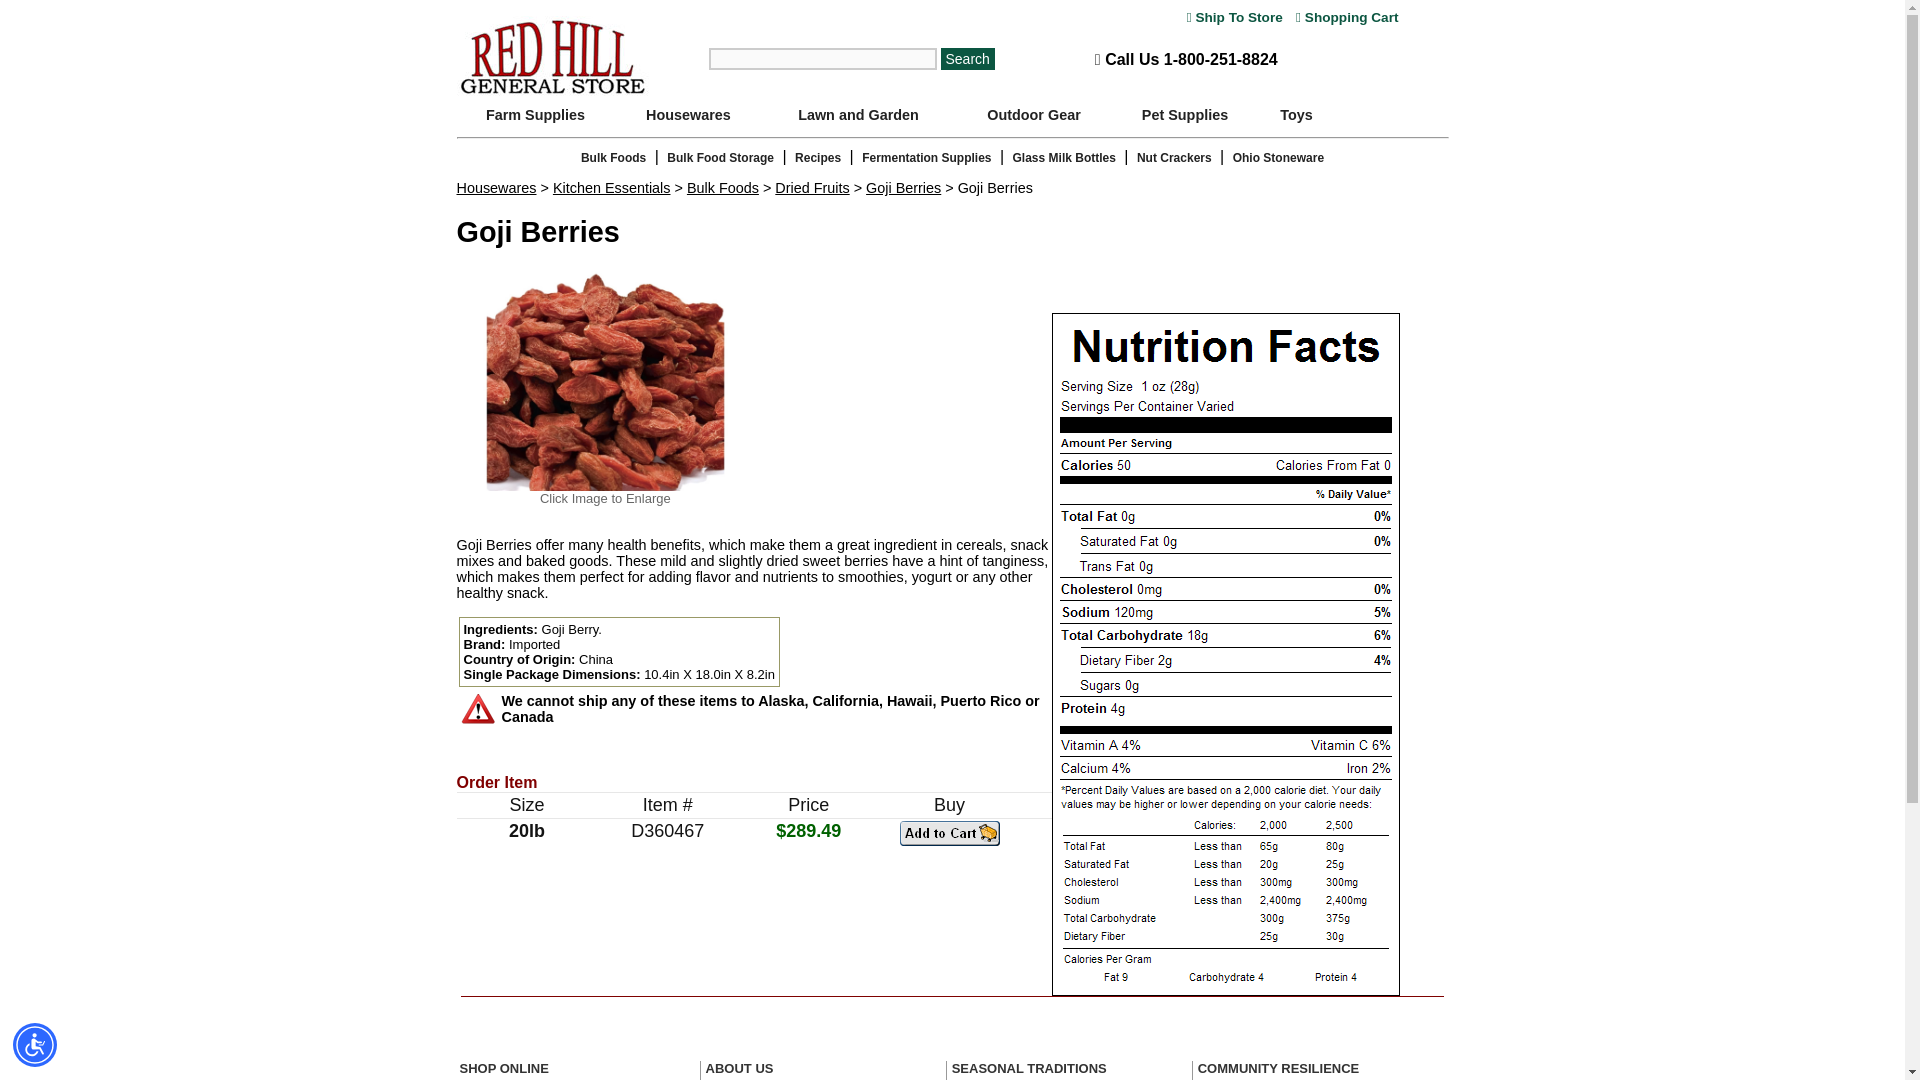 The height and width of the screenshot is (1080, 1920). Describe the element at coordinates (689, 114) in the screenshot. I see `Housewares` at that location.